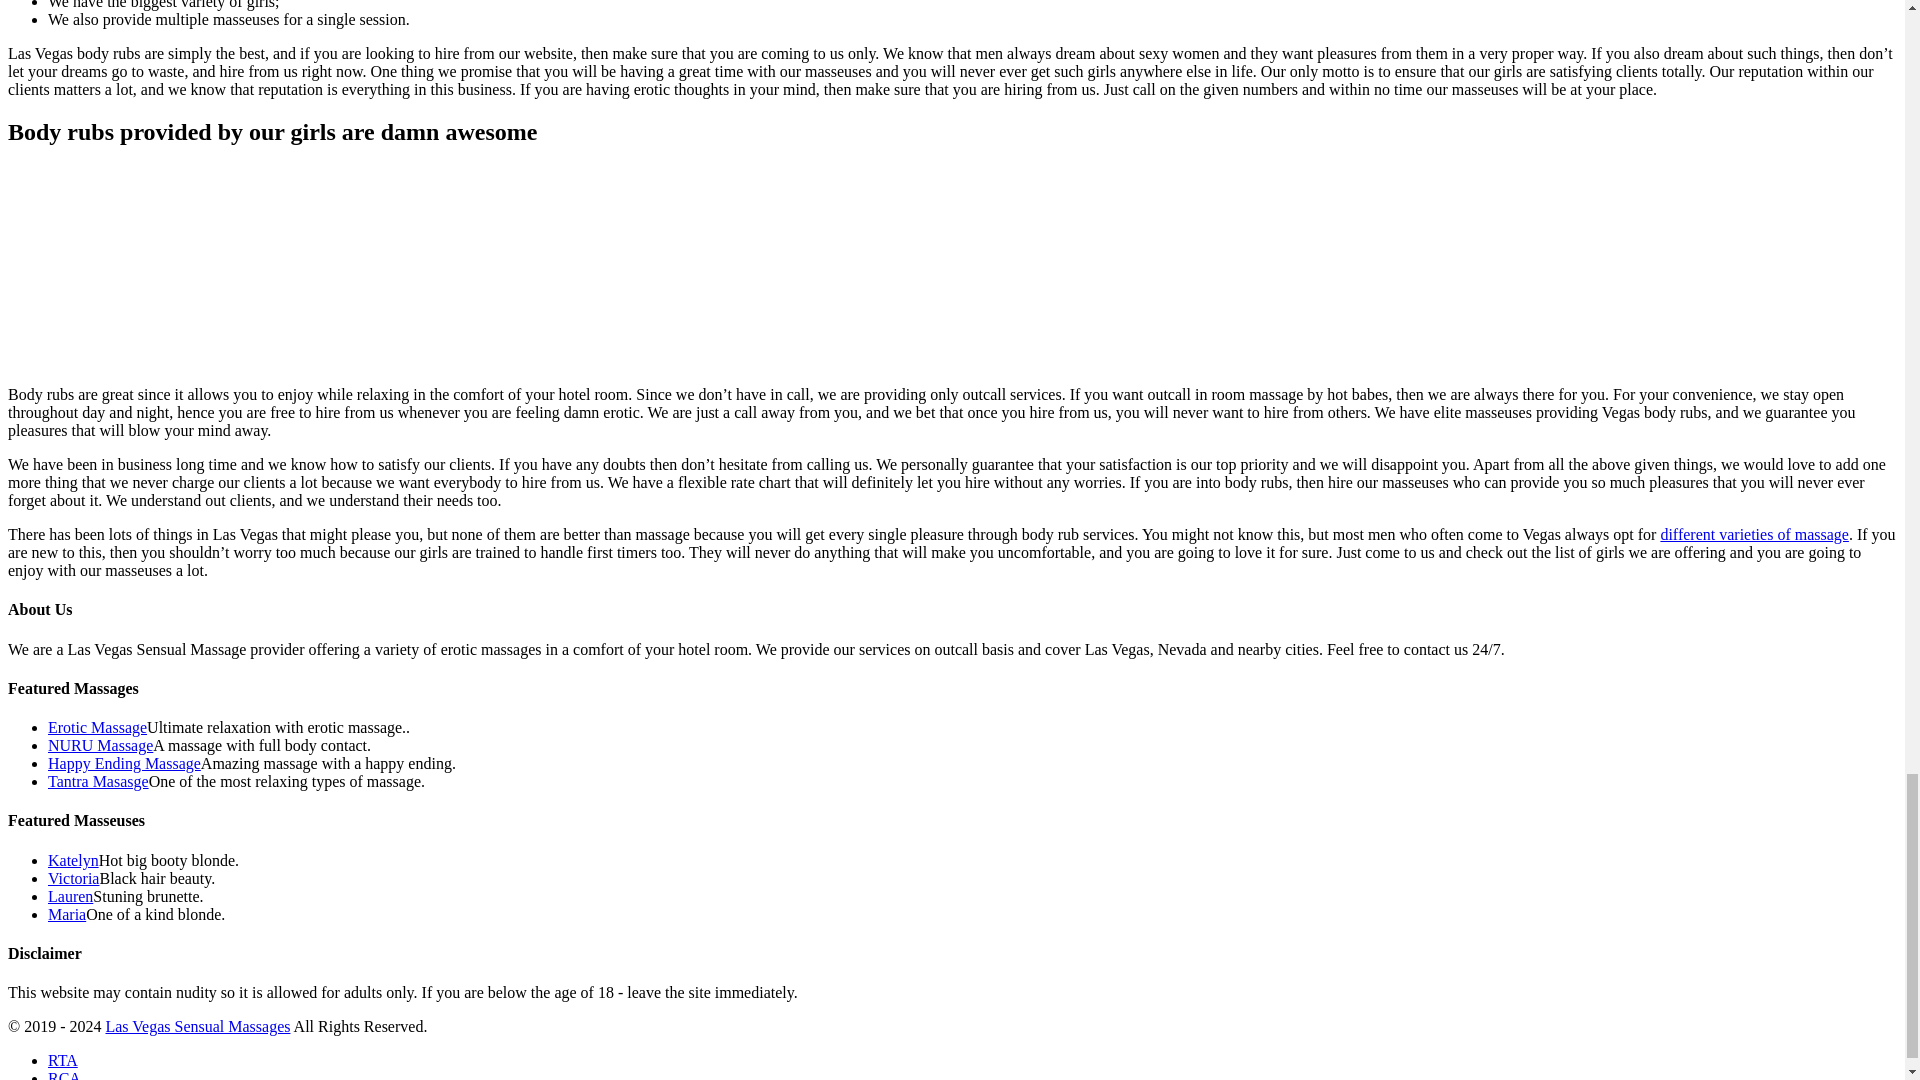 Image resolution: width=1920 pixels, height=1080 pixels. Describe the element at coordinates (1754, 534) in the screenshot. I see `different varieties of massage` at that location.